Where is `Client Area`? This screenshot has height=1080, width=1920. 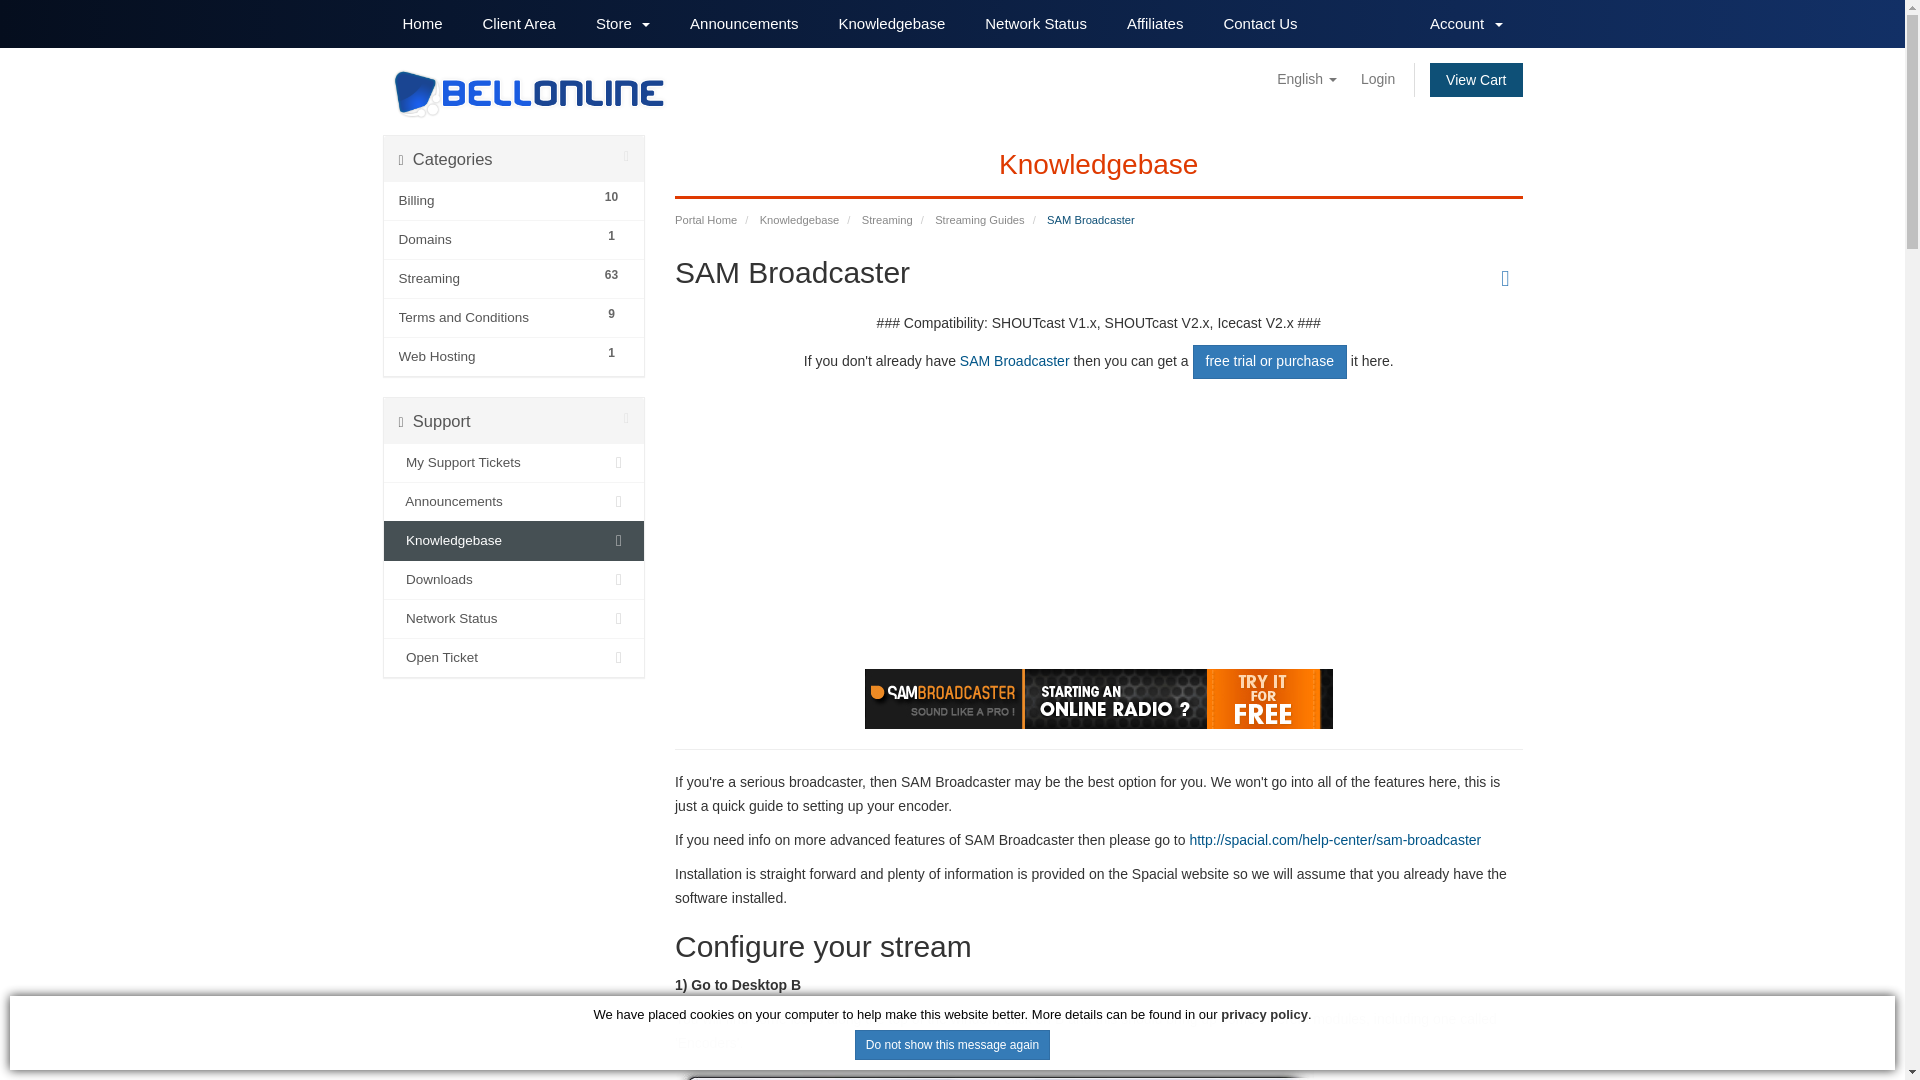 Client Area is located at coordinates (519, 24).